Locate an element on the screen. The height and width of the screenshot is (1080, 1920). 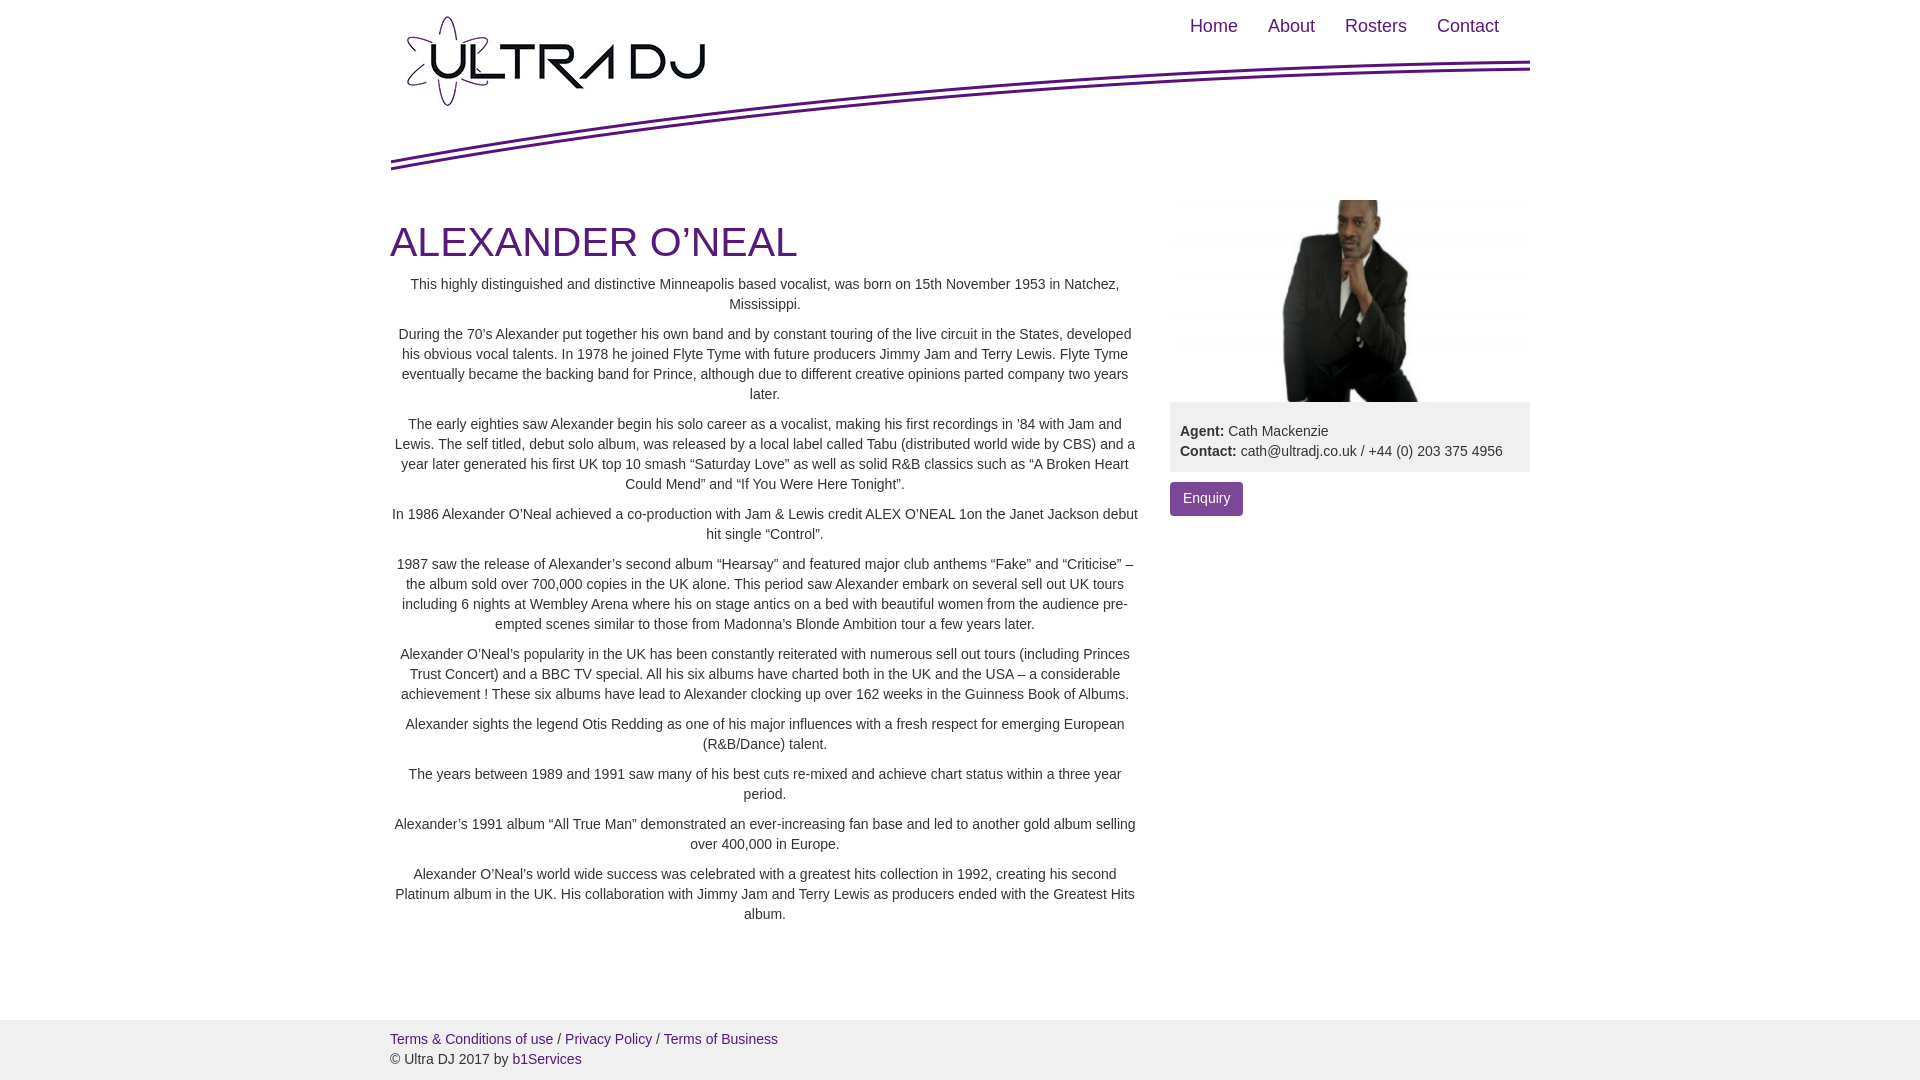
b1Services is located at coordinates (546, 1058).